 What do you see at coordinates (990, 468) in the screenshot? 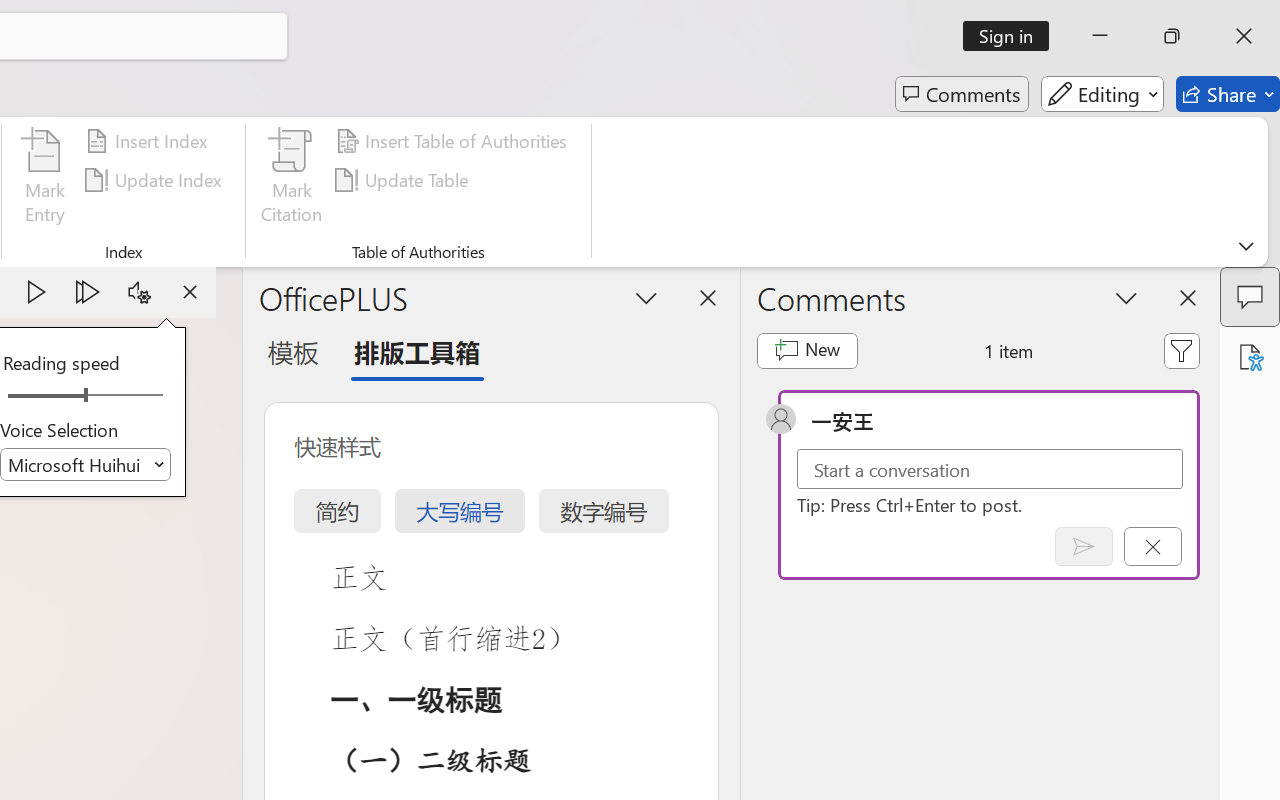
I see `Start a conversation` at bounding box center [990, 468].